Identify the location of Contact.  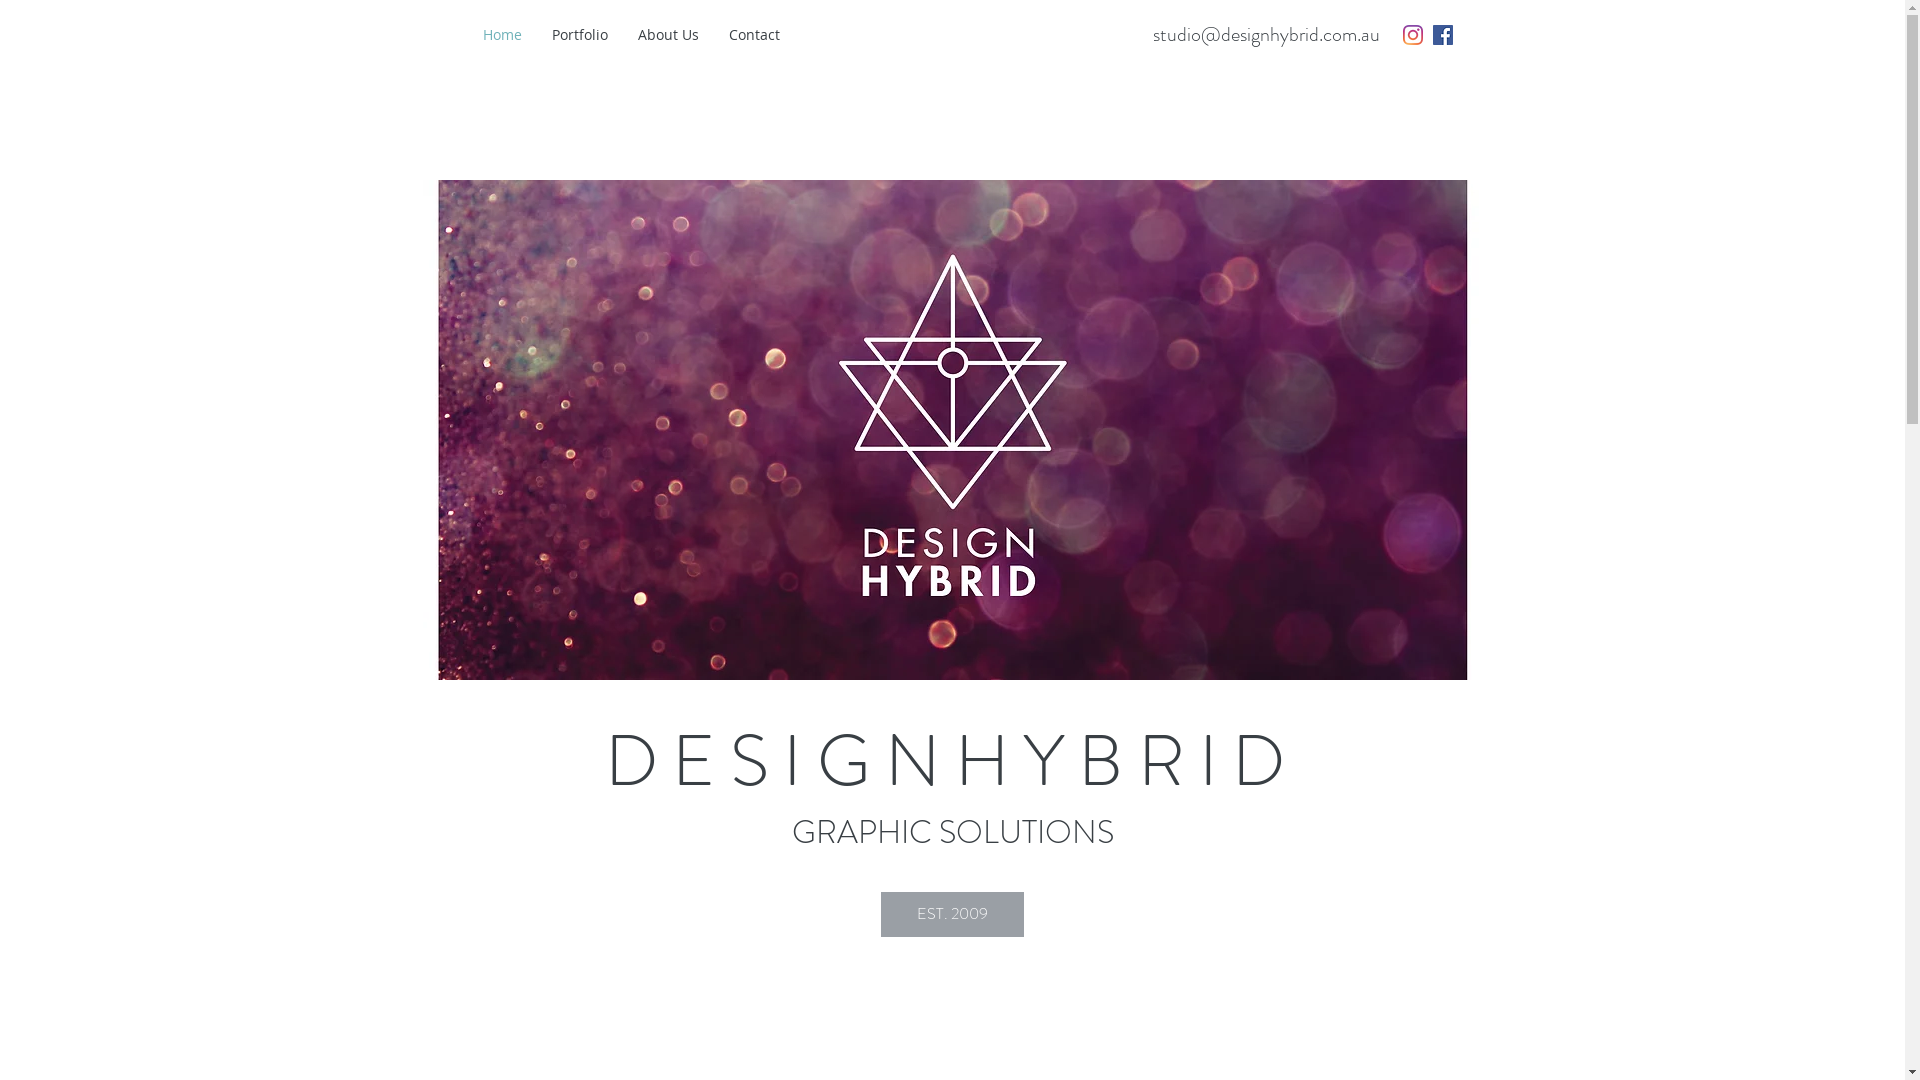
(754, 35).